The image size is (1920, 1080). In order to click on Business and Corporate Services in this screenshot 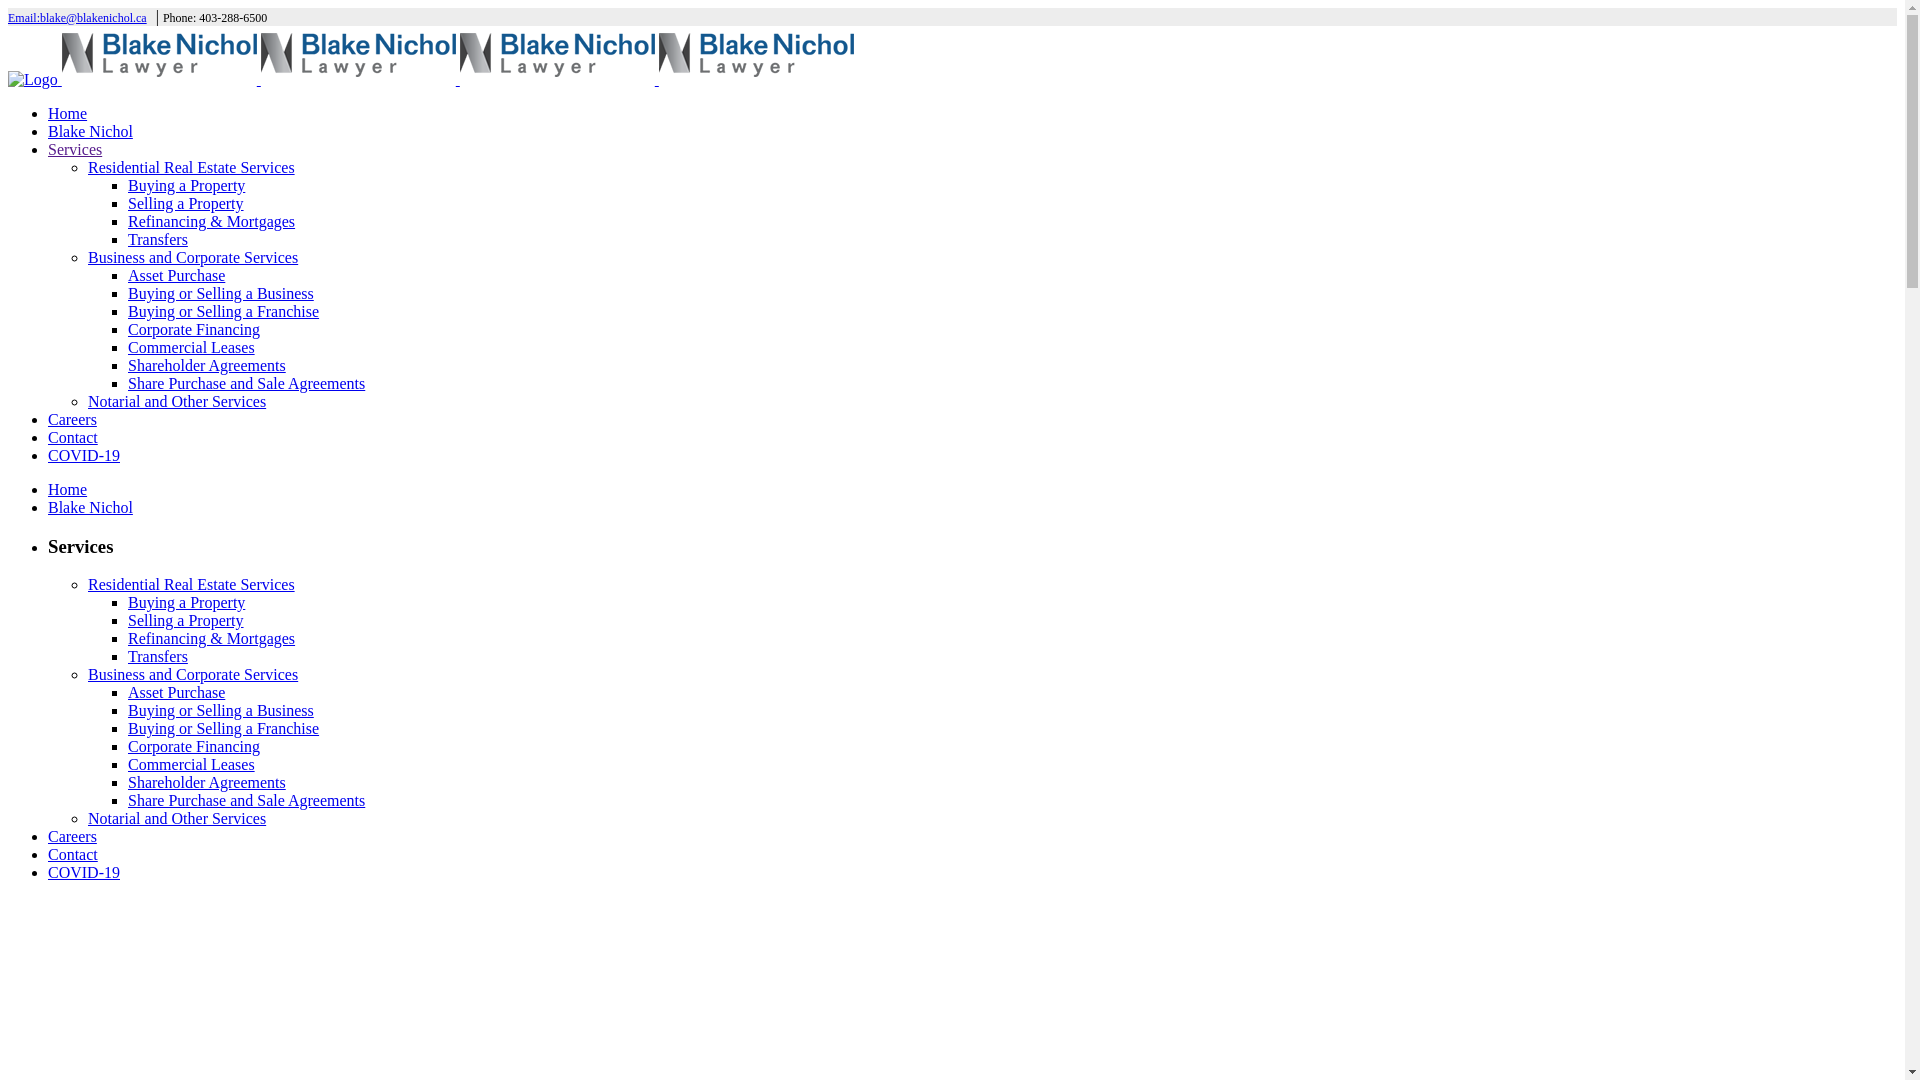, I will do `click(193, 674)`.